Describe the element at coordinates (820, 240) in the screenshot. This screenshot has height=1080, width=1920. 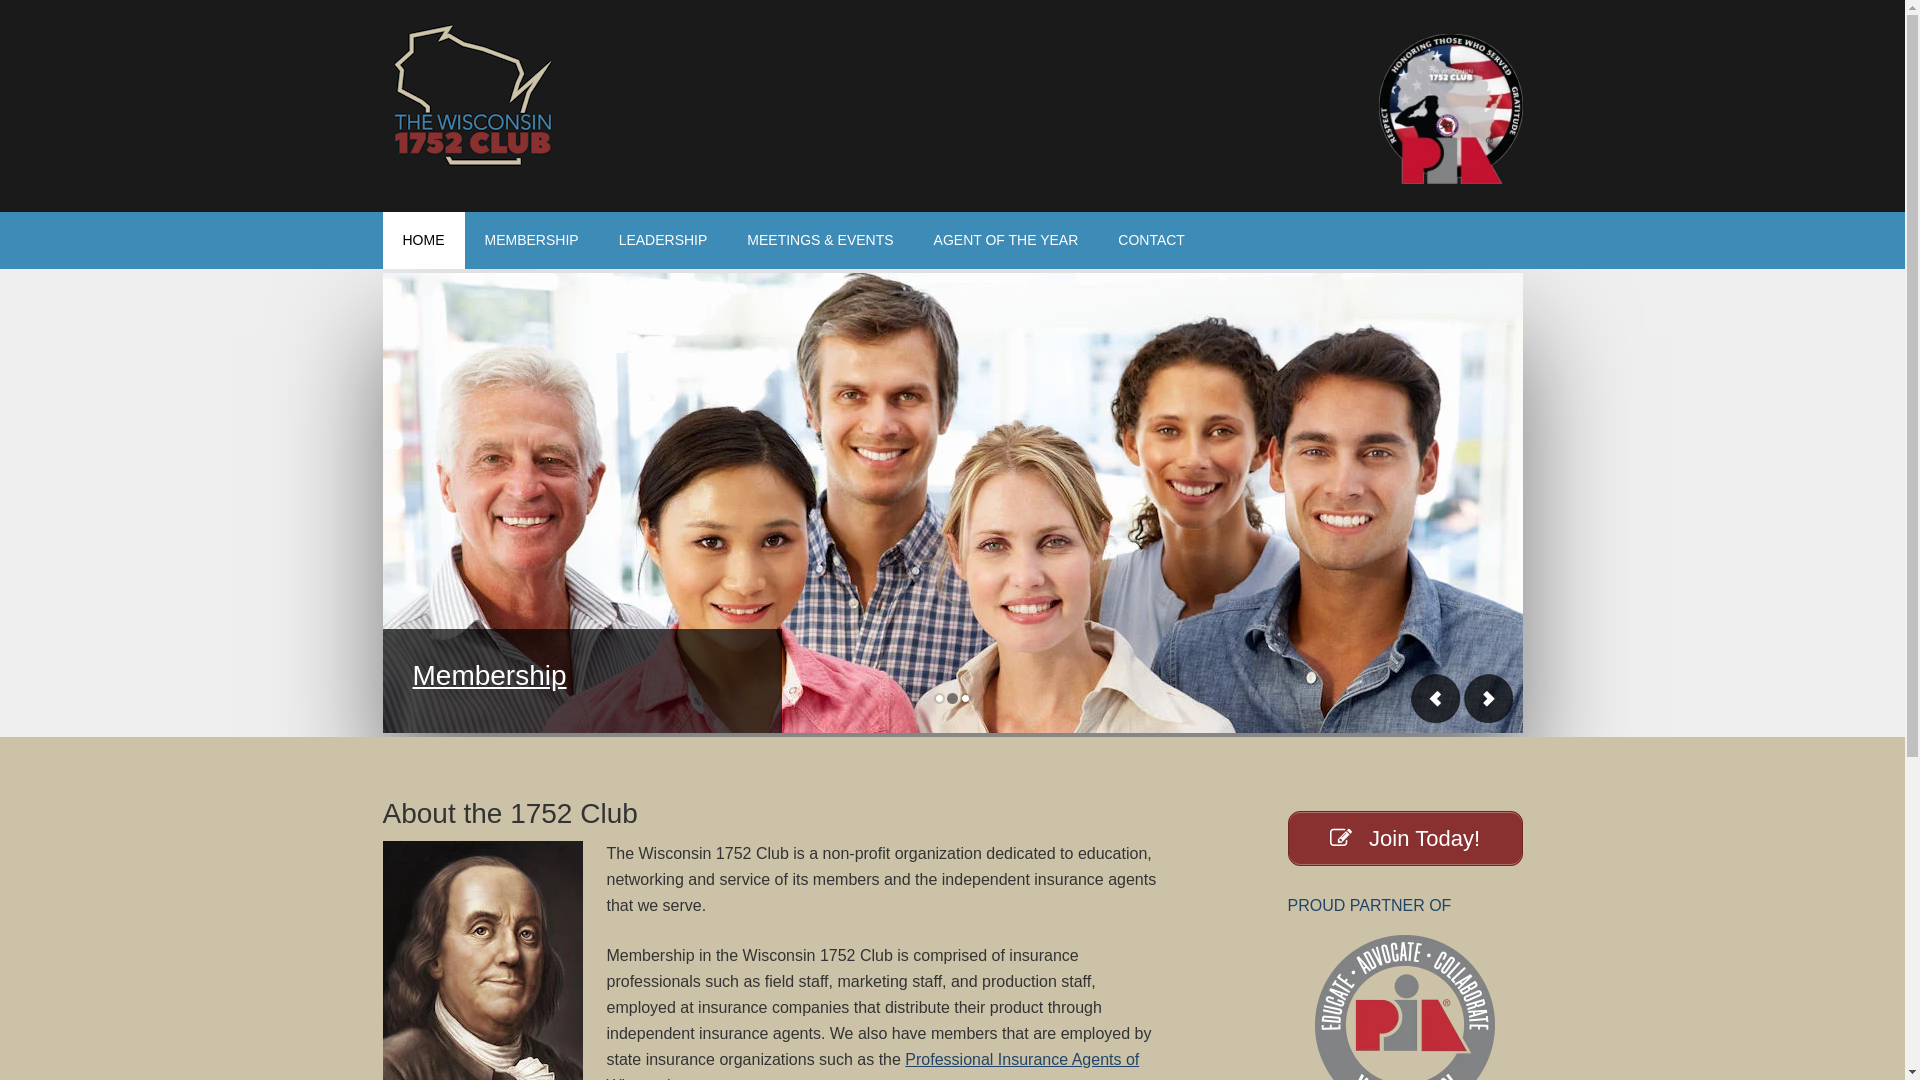
I see `MEETINGS & EVENTS` at that location.